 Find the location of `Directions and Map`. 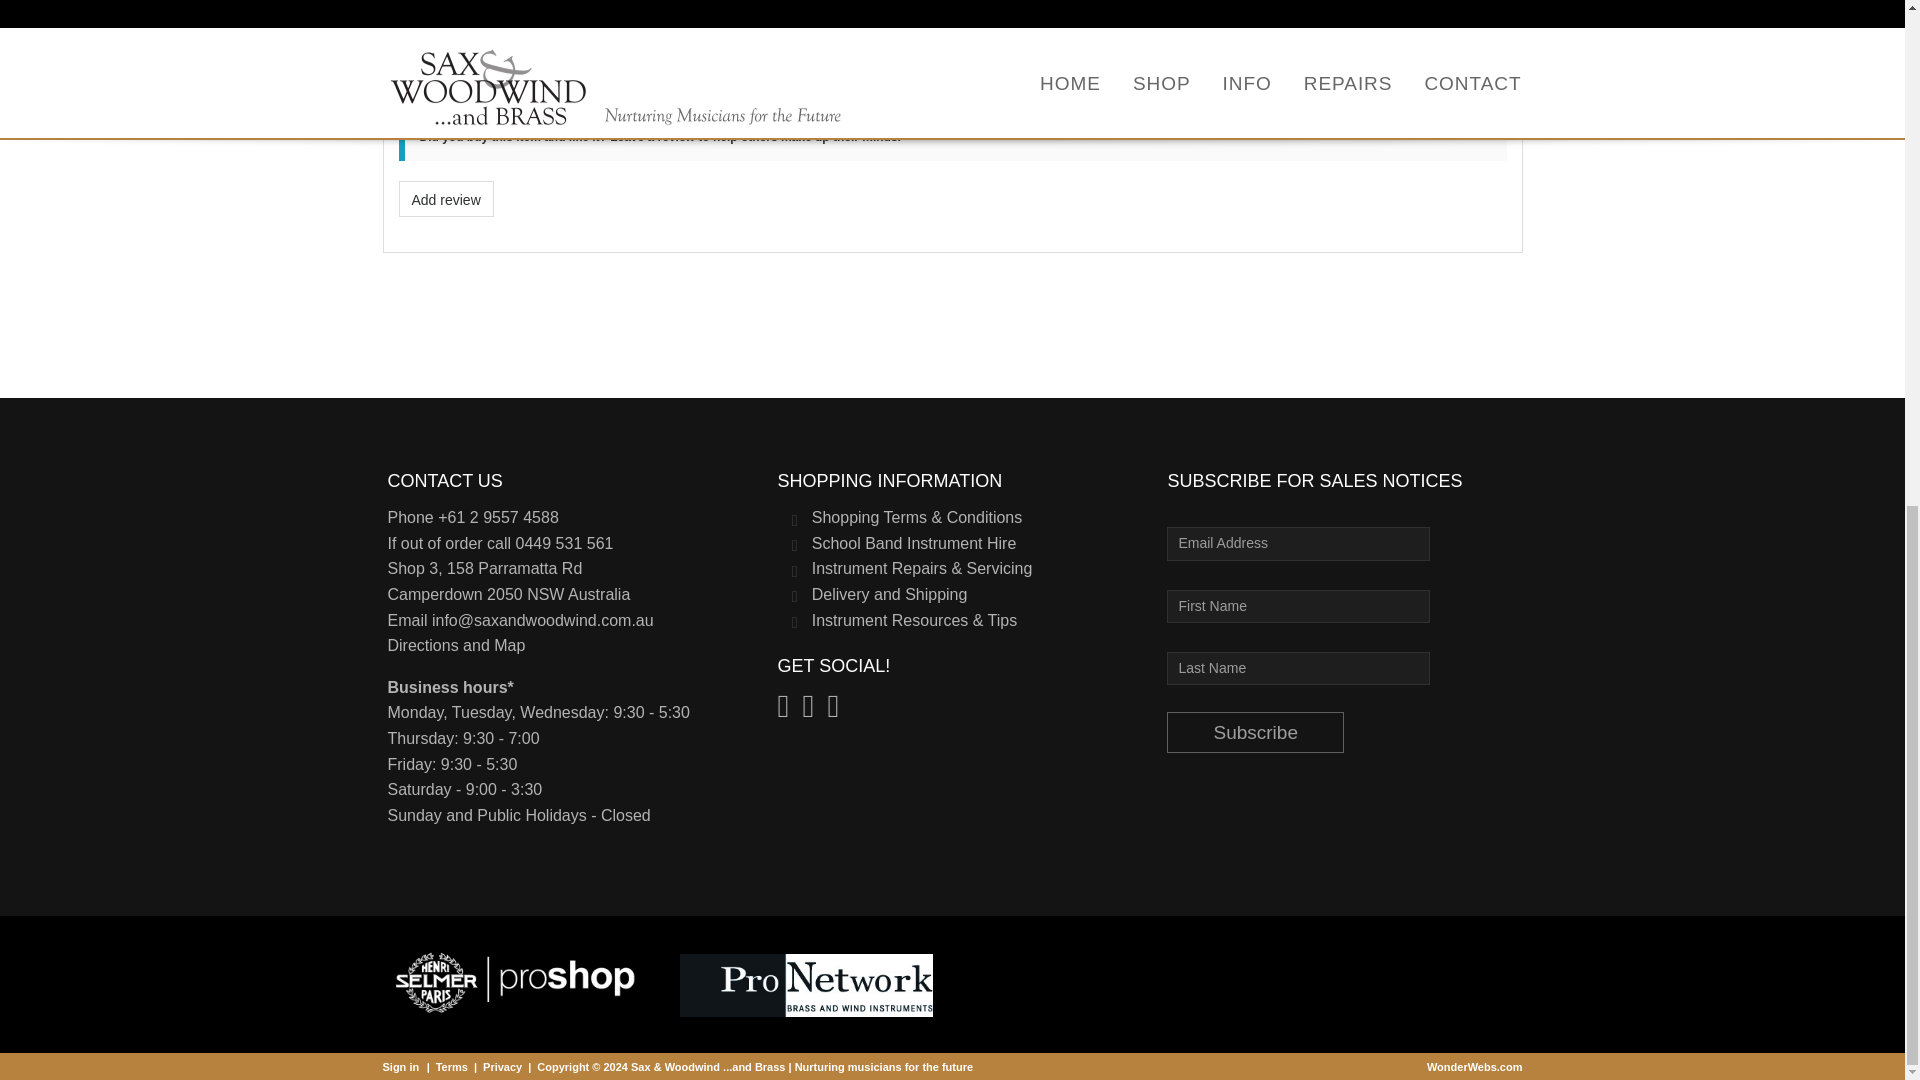

Directions and Map is located at coordinates (456, 646).